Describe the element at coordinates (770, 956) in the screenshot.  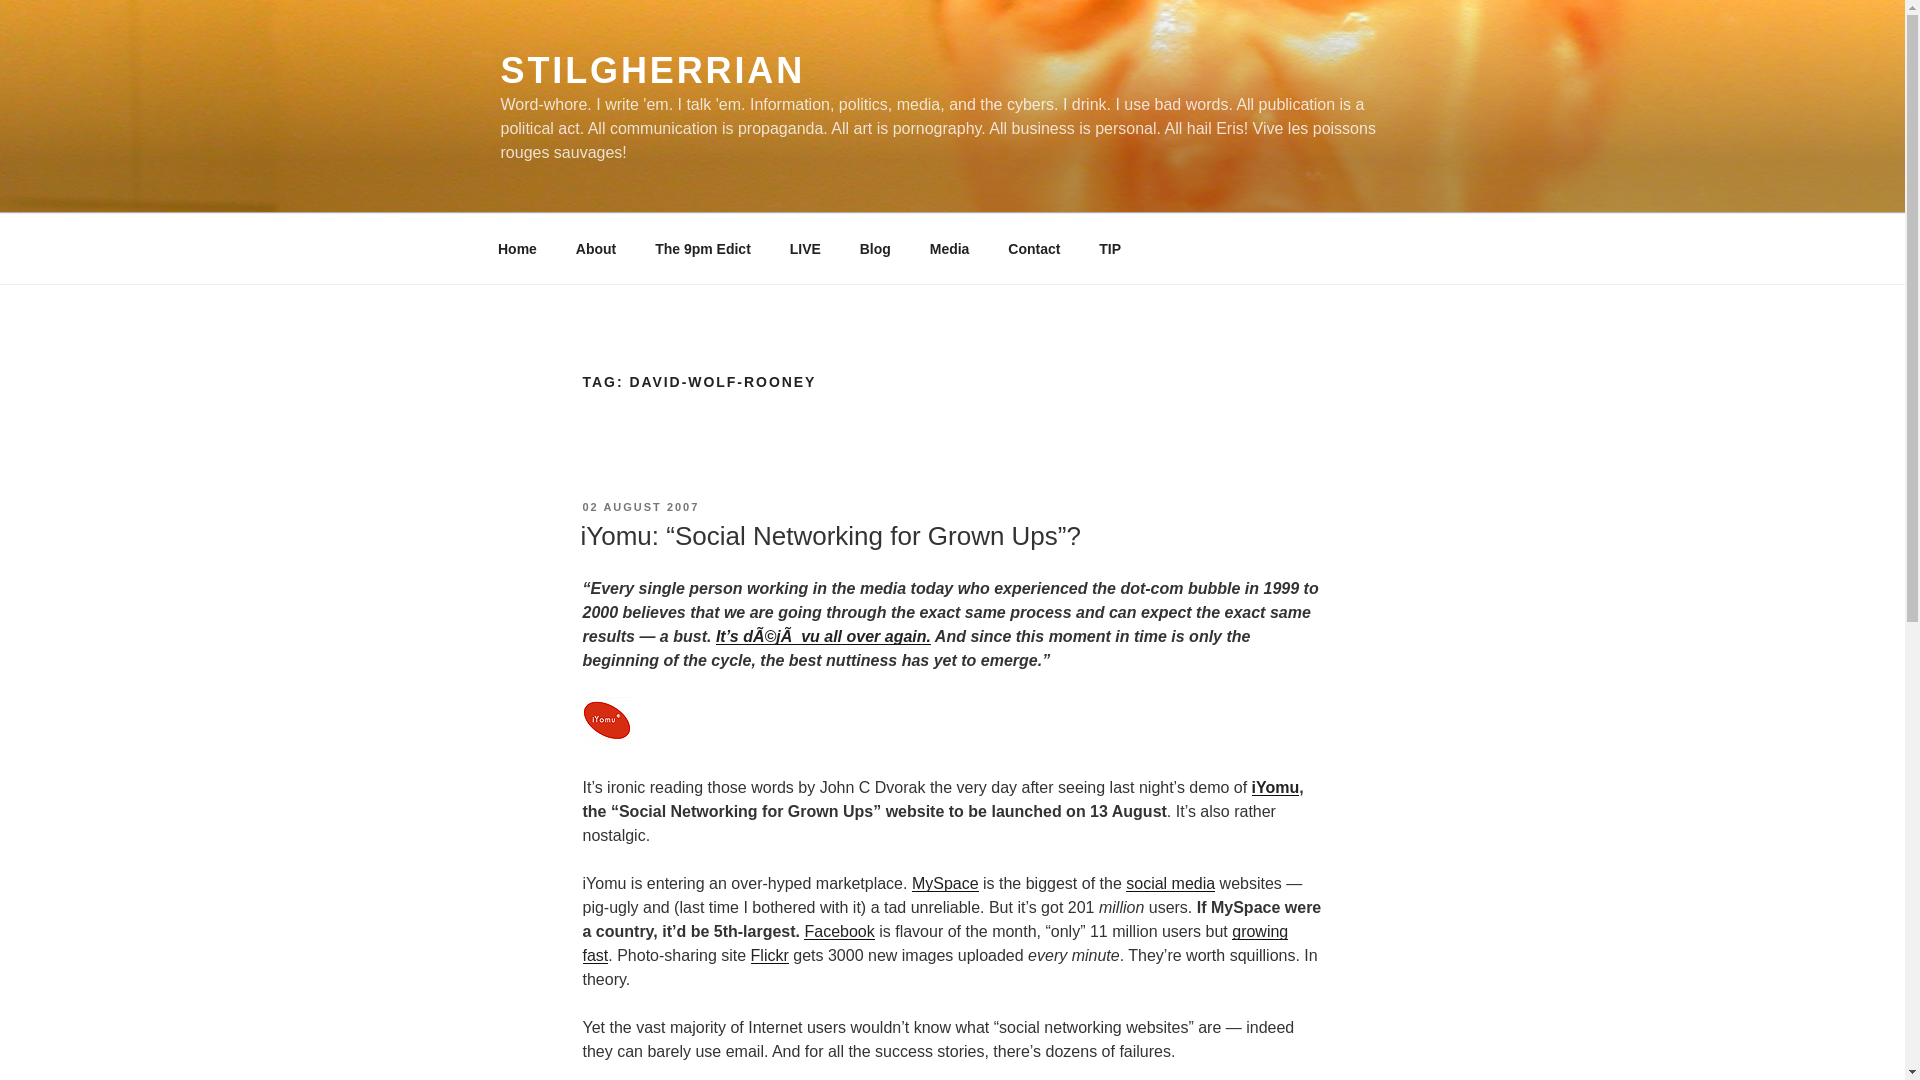
I see `Flickr` at that location.